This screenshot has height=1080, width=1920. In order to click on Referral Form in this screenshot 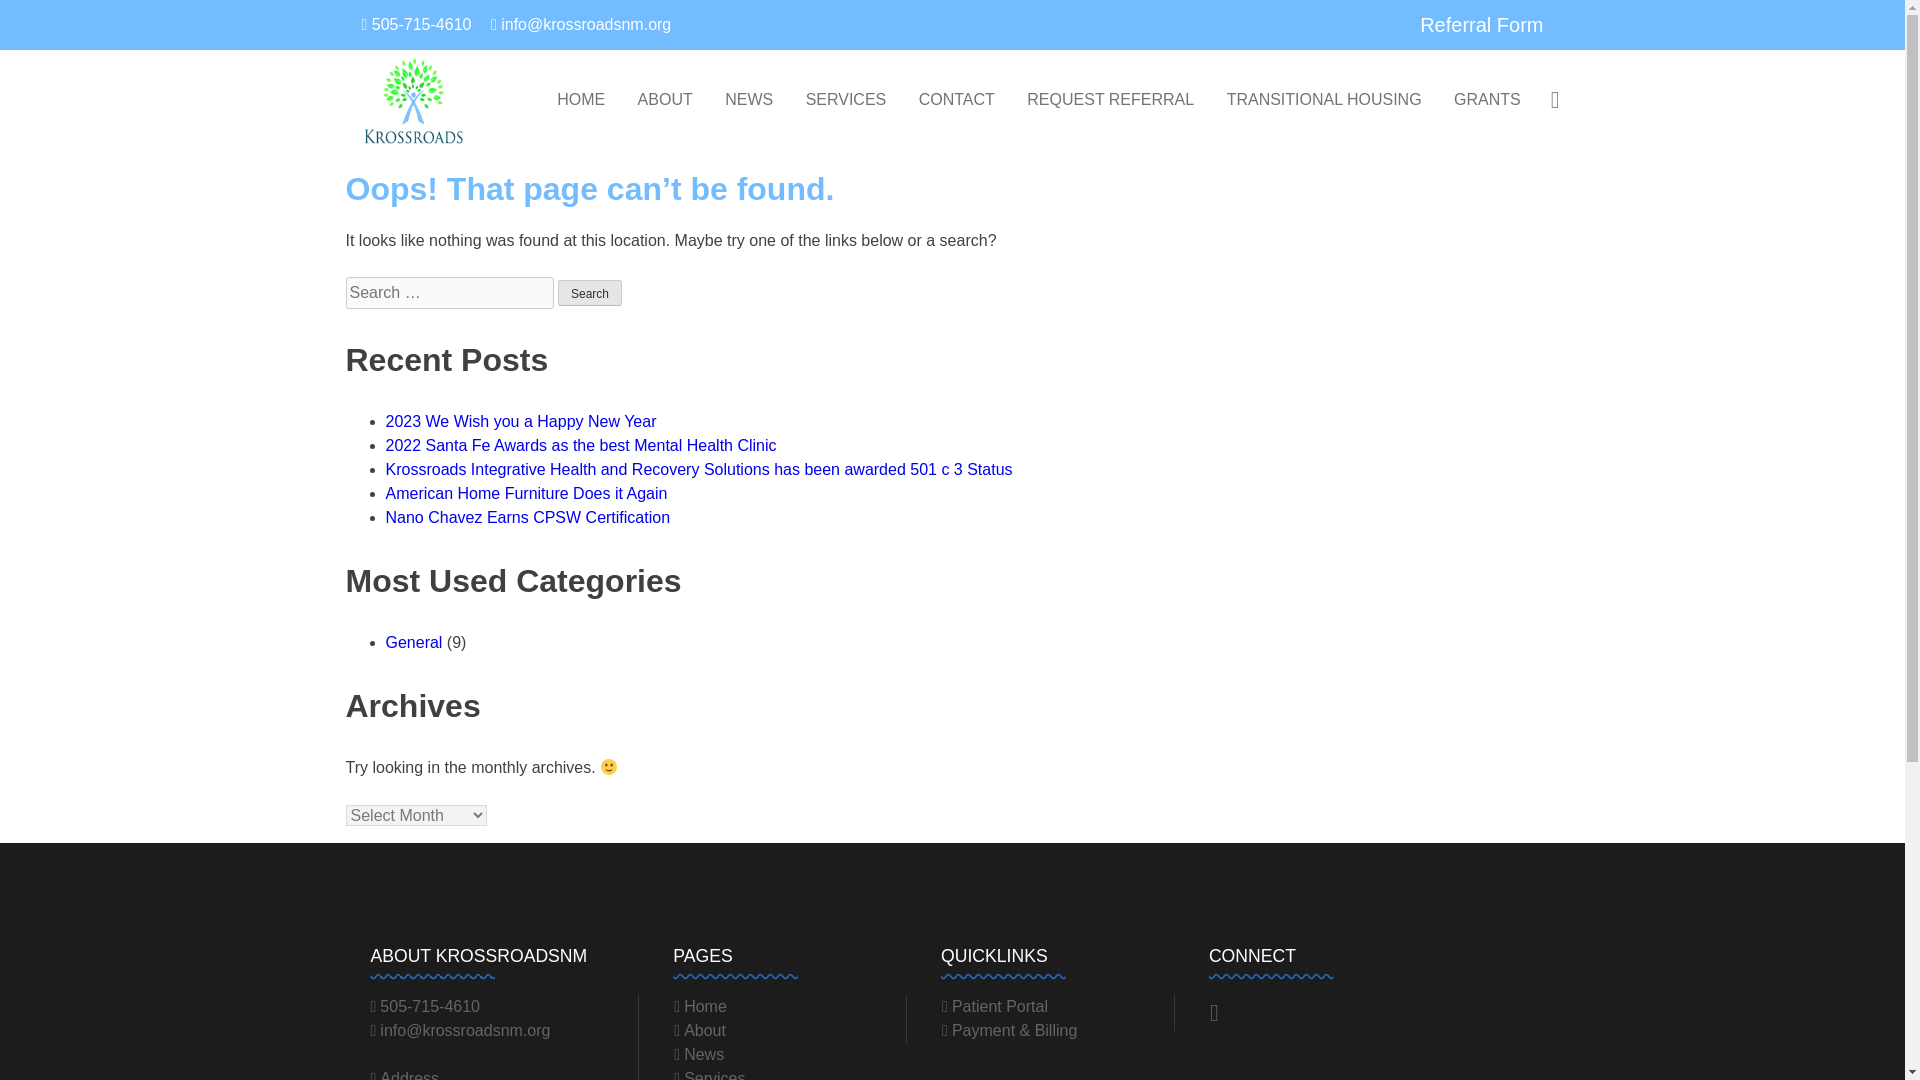, I will do `click(1482, 24)`.